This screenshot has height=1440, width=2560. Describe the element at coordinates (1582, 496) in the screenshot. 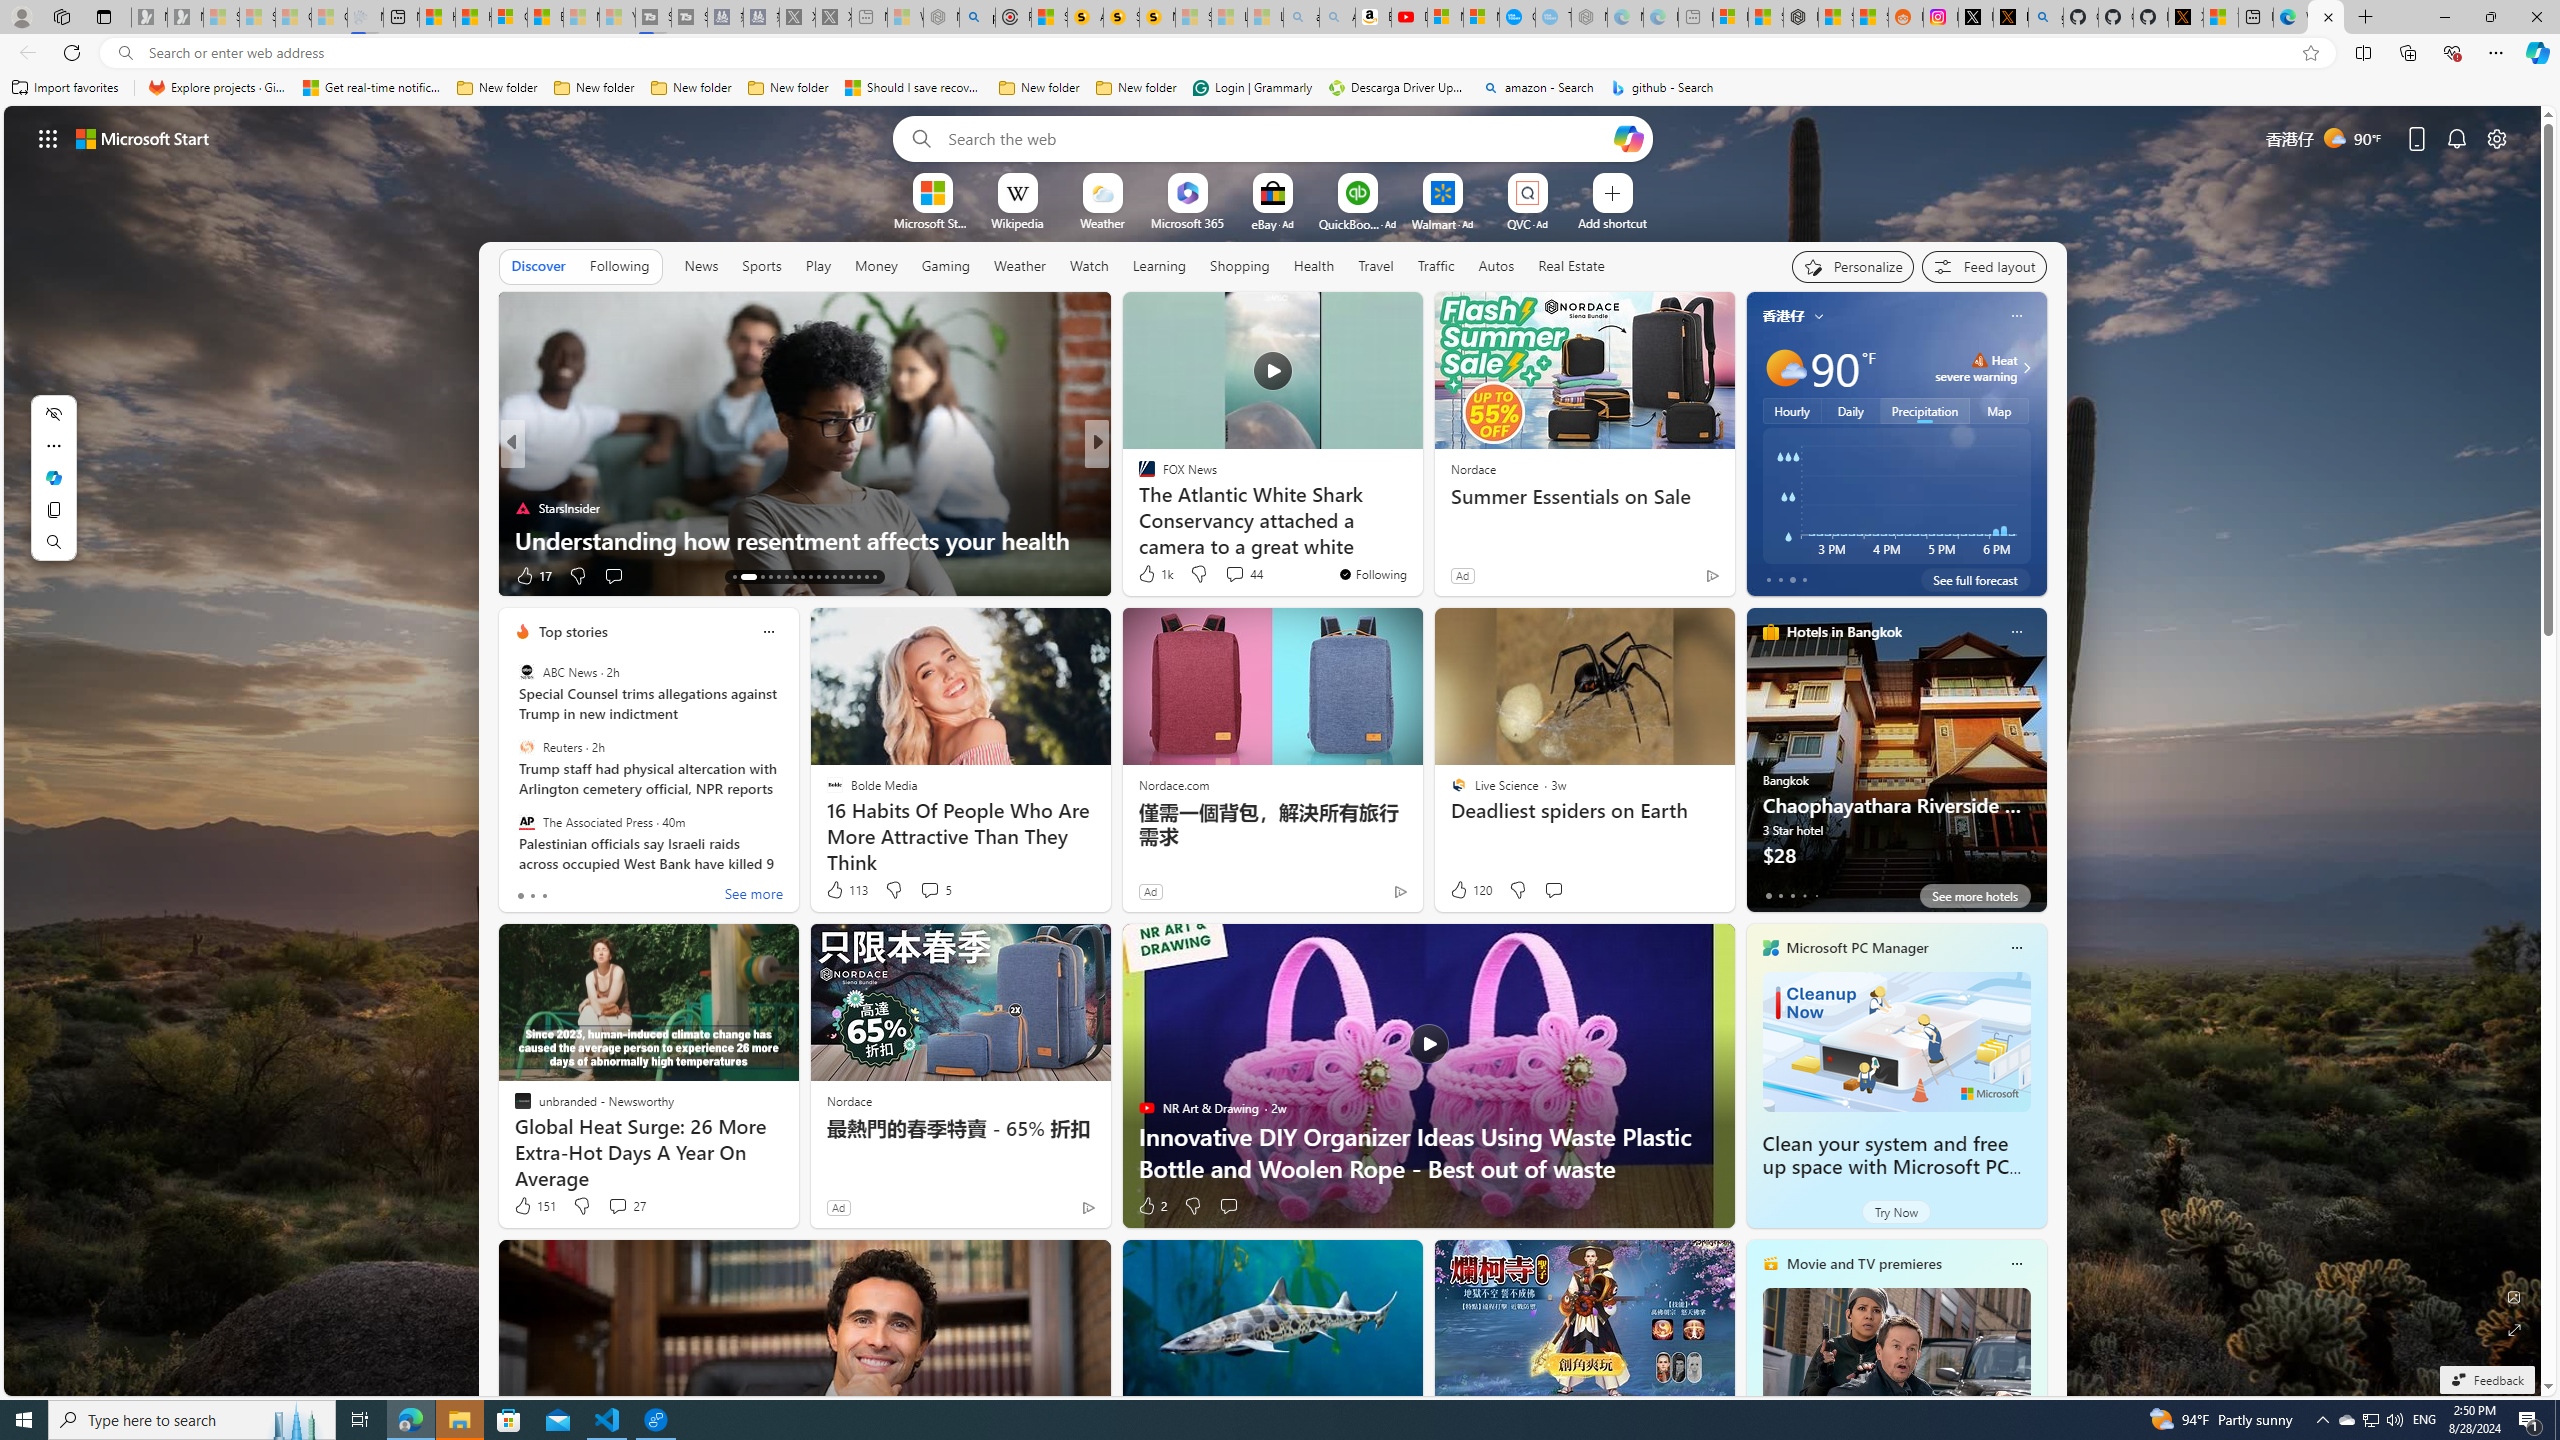

I see `Summer Essentials on Sale` at that location.